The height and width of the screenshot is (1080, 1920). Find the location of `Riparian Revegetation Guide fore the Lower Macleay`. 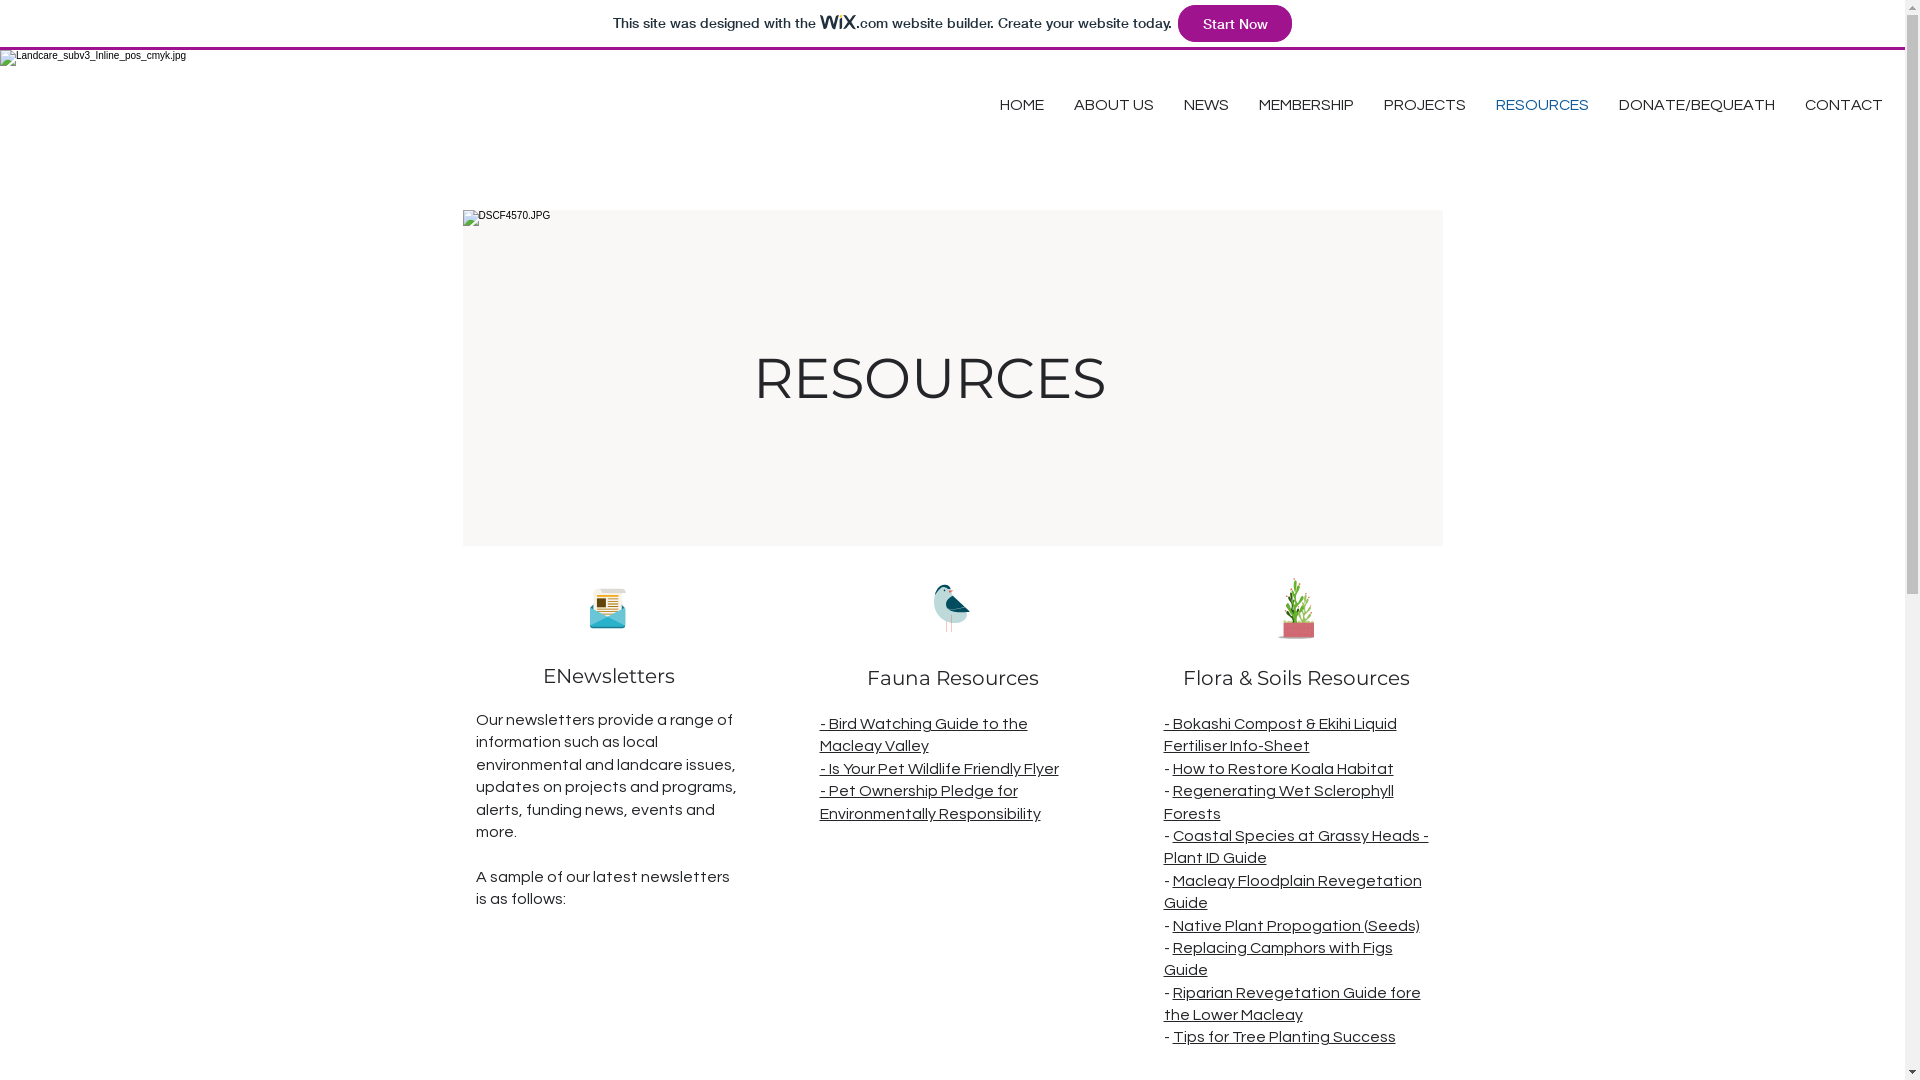

Riparian Revegetation Guide fore the Lower Macleay is located at coordinates (1292, 1004).